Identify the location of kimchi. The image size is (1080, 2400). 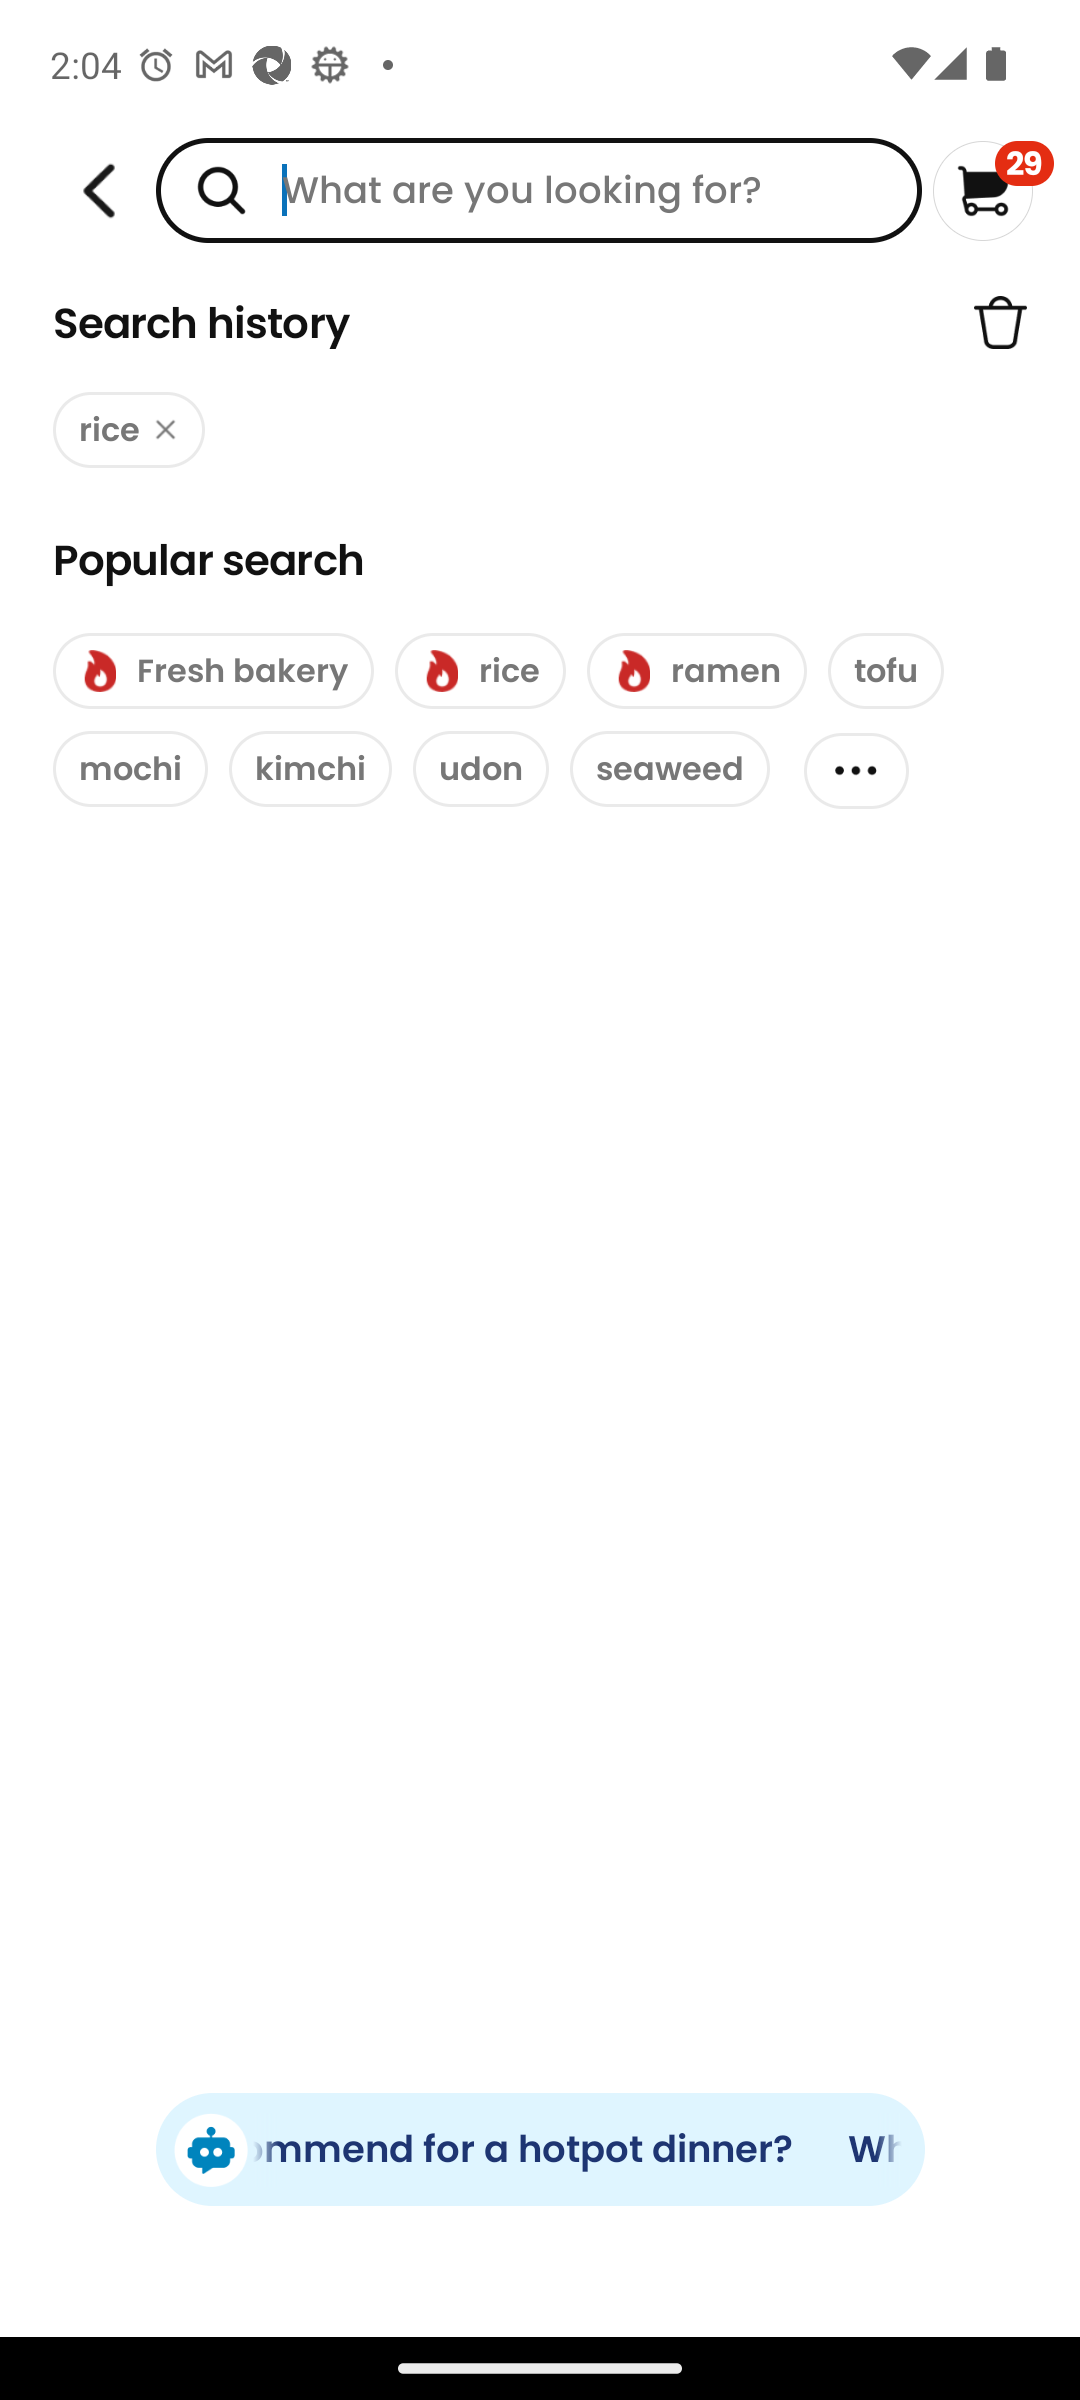
(310, 769).